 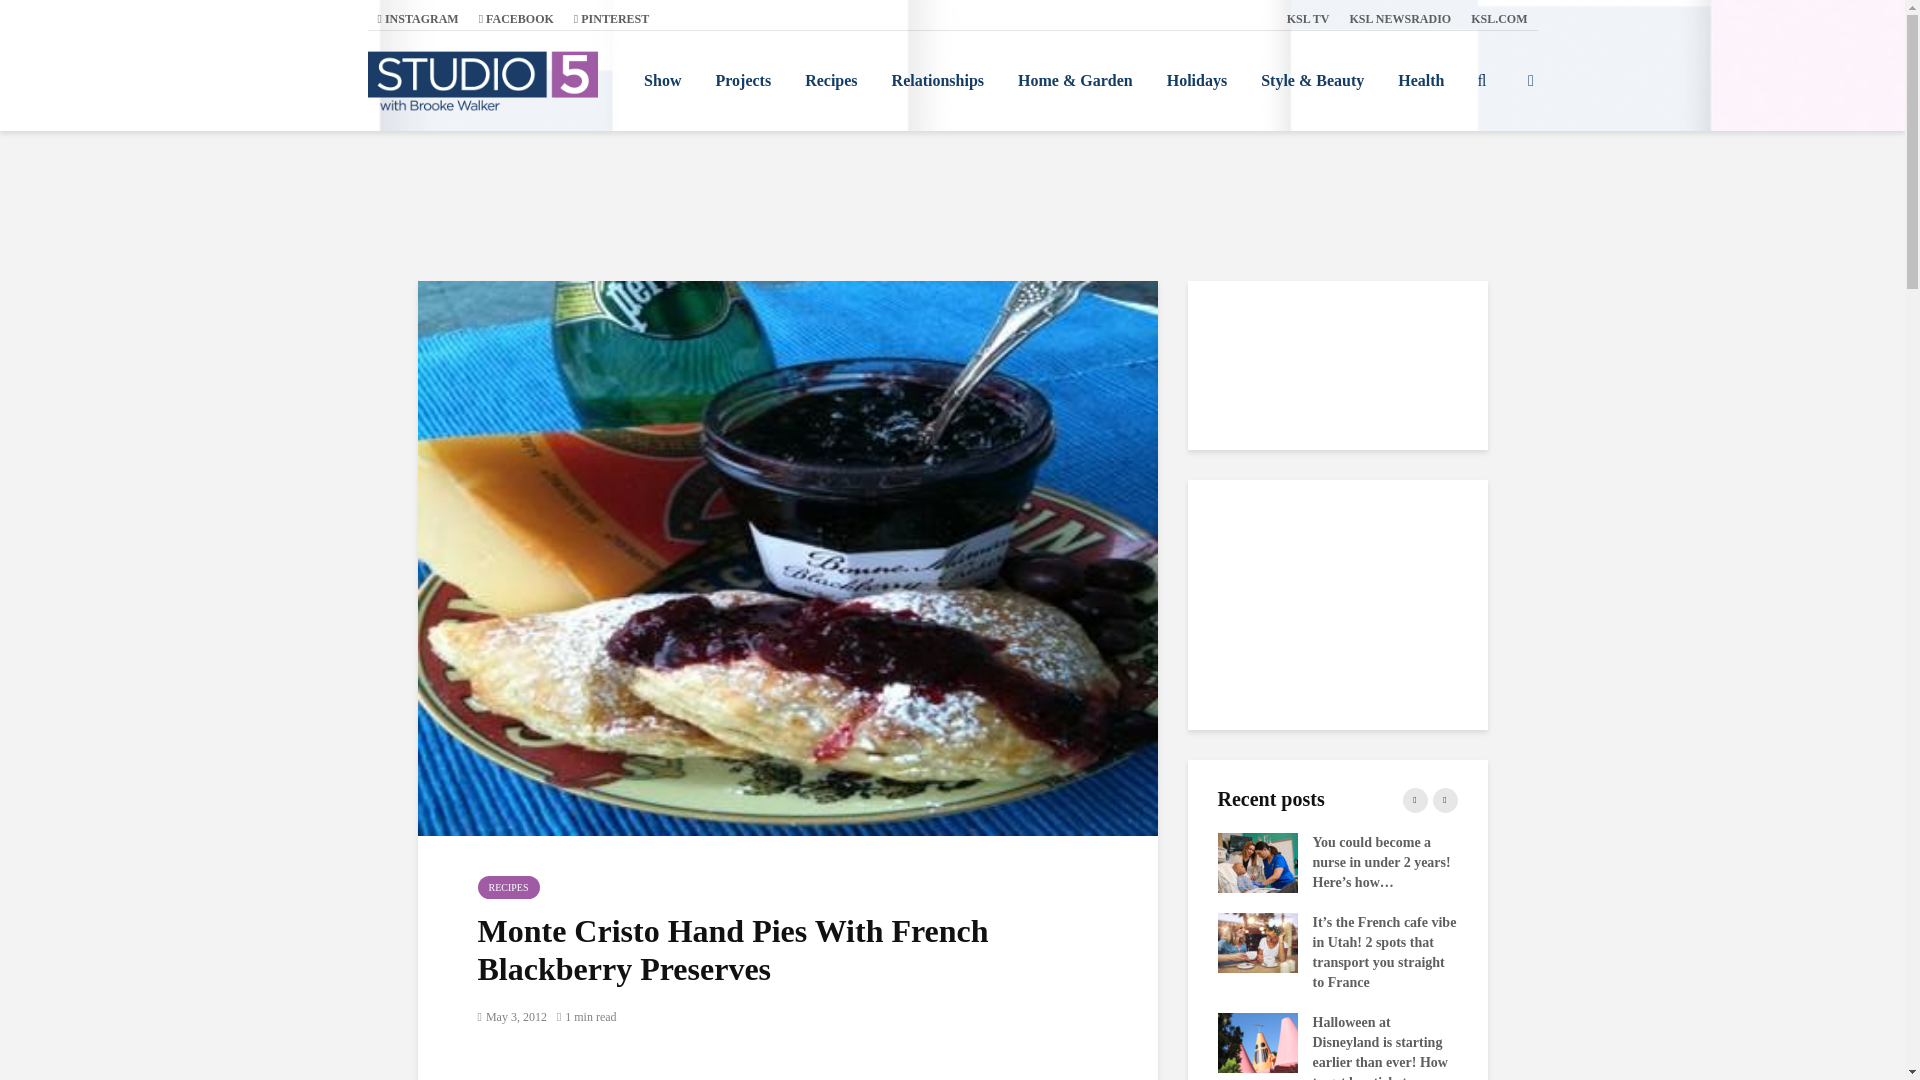 I want to click on Recipes, so click(x=830, y=80).